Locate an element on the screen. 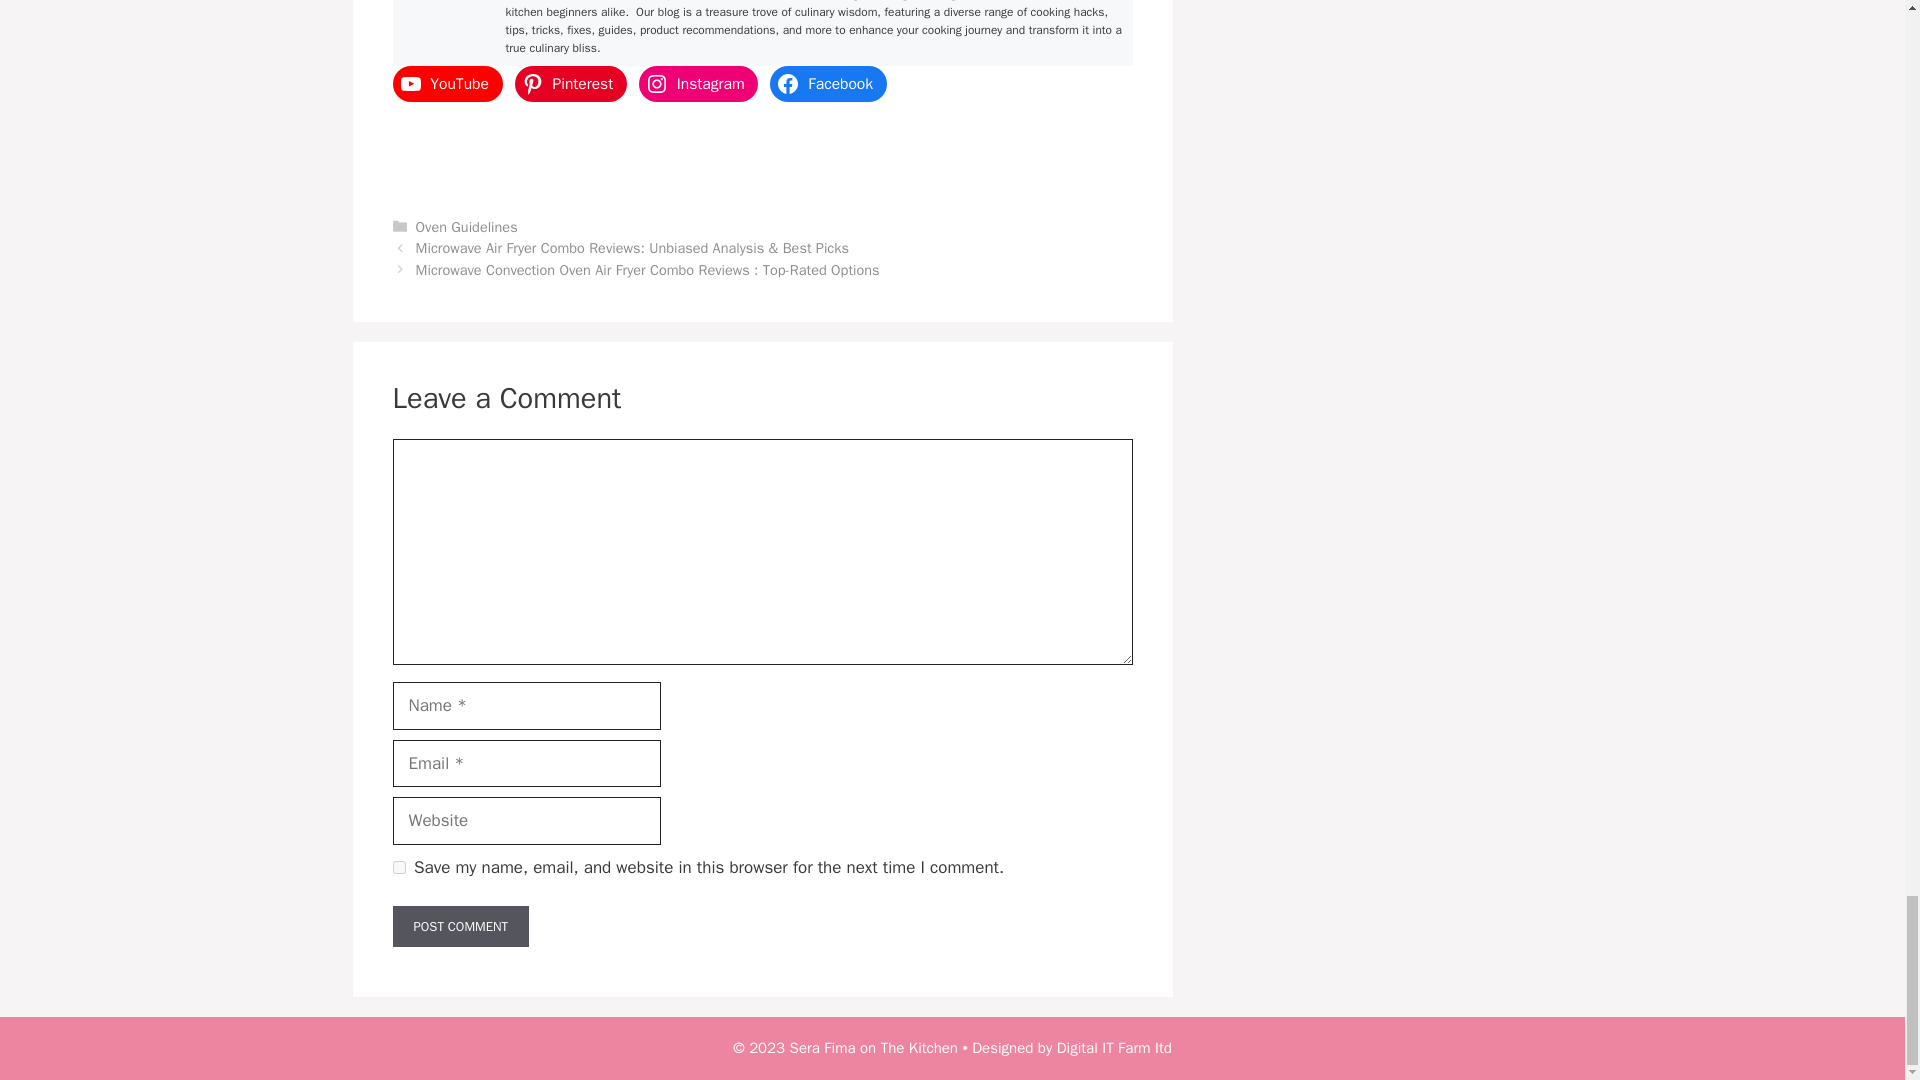 Image resolution: width=1920 pixels, height=1080 pixels. Pinterest is located at coordinates (570, 83).